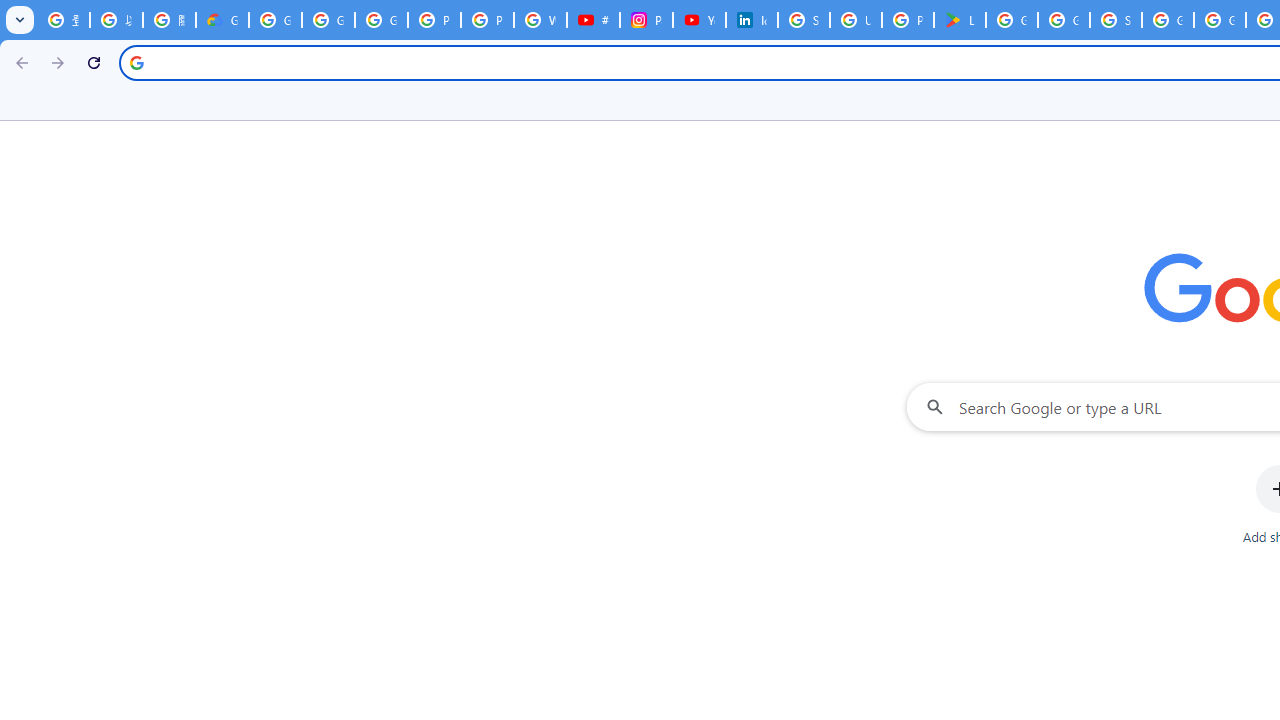  What do you see at coordinates (593, 20) in the screenshot?
I see `#nbabasketballhighlights - YouTube` at bounding box center [593, 20].